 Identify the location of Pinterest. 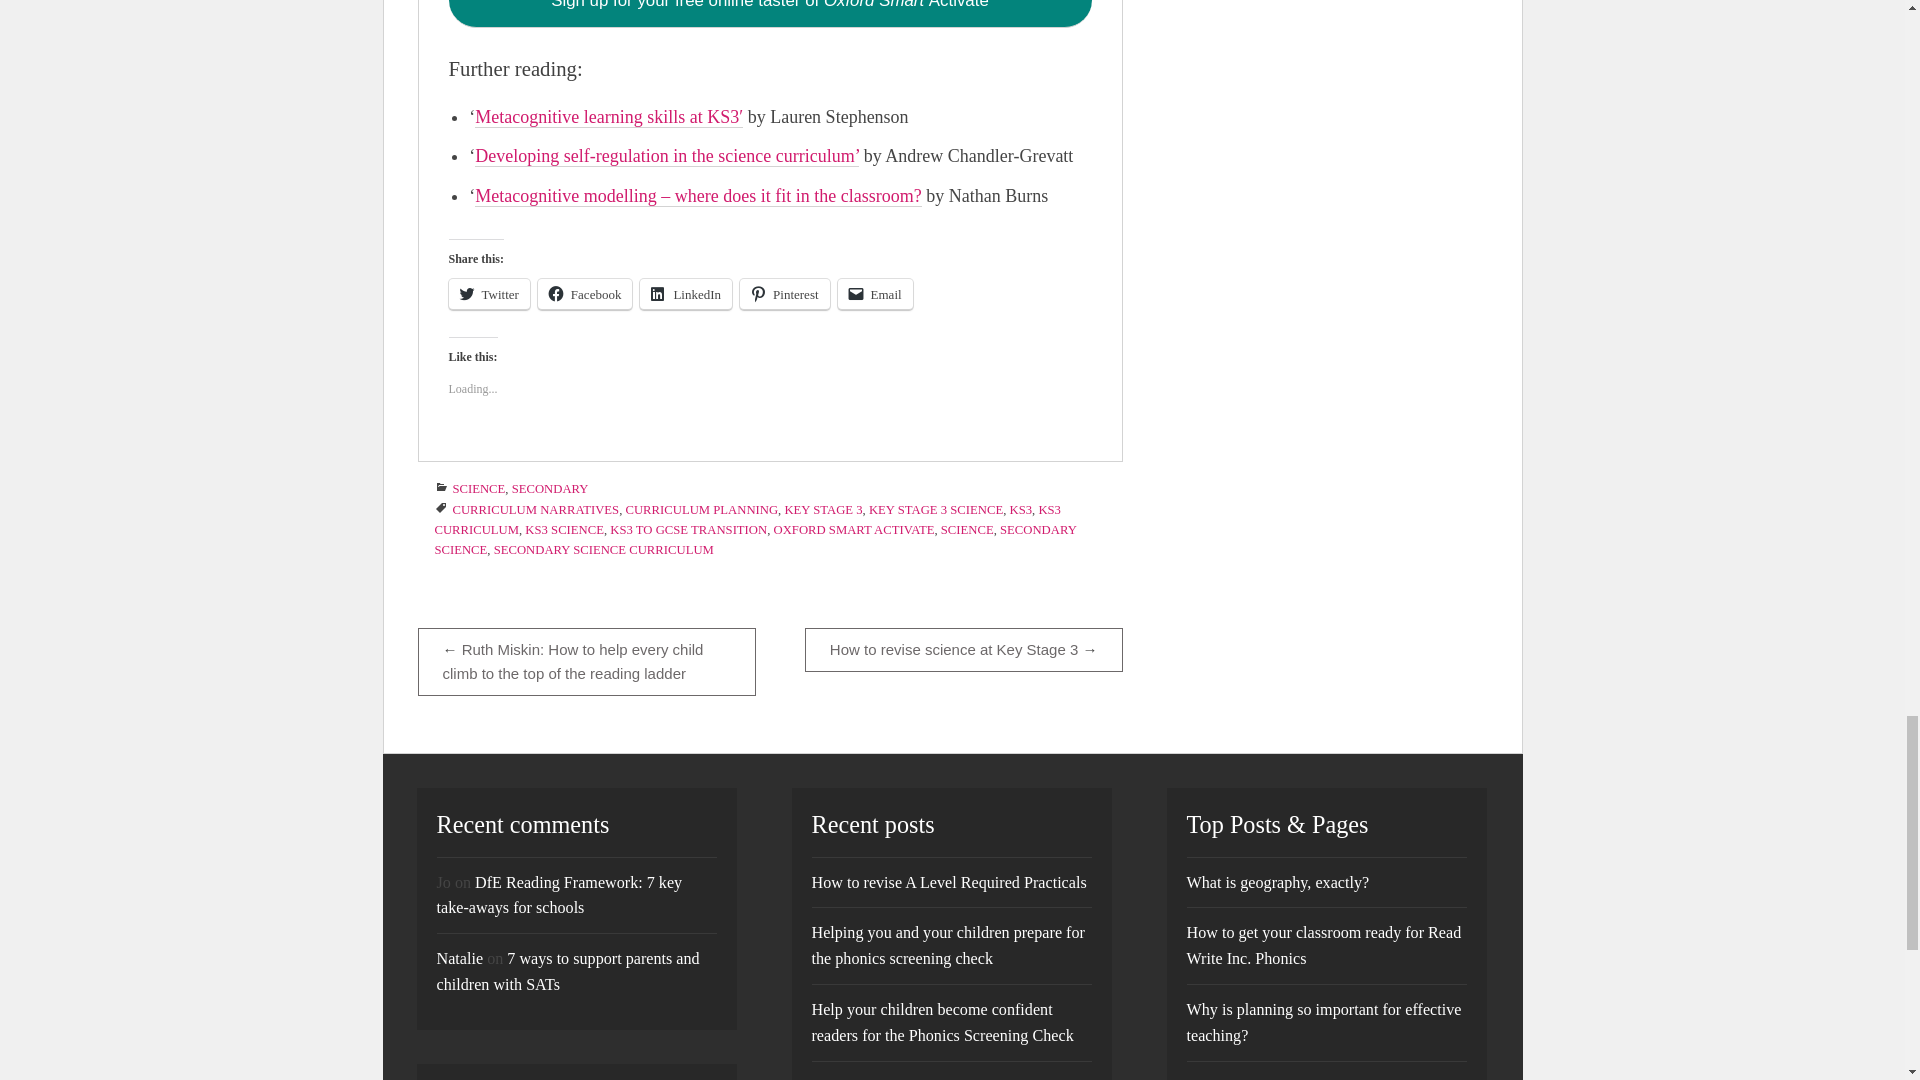
(784, 294).